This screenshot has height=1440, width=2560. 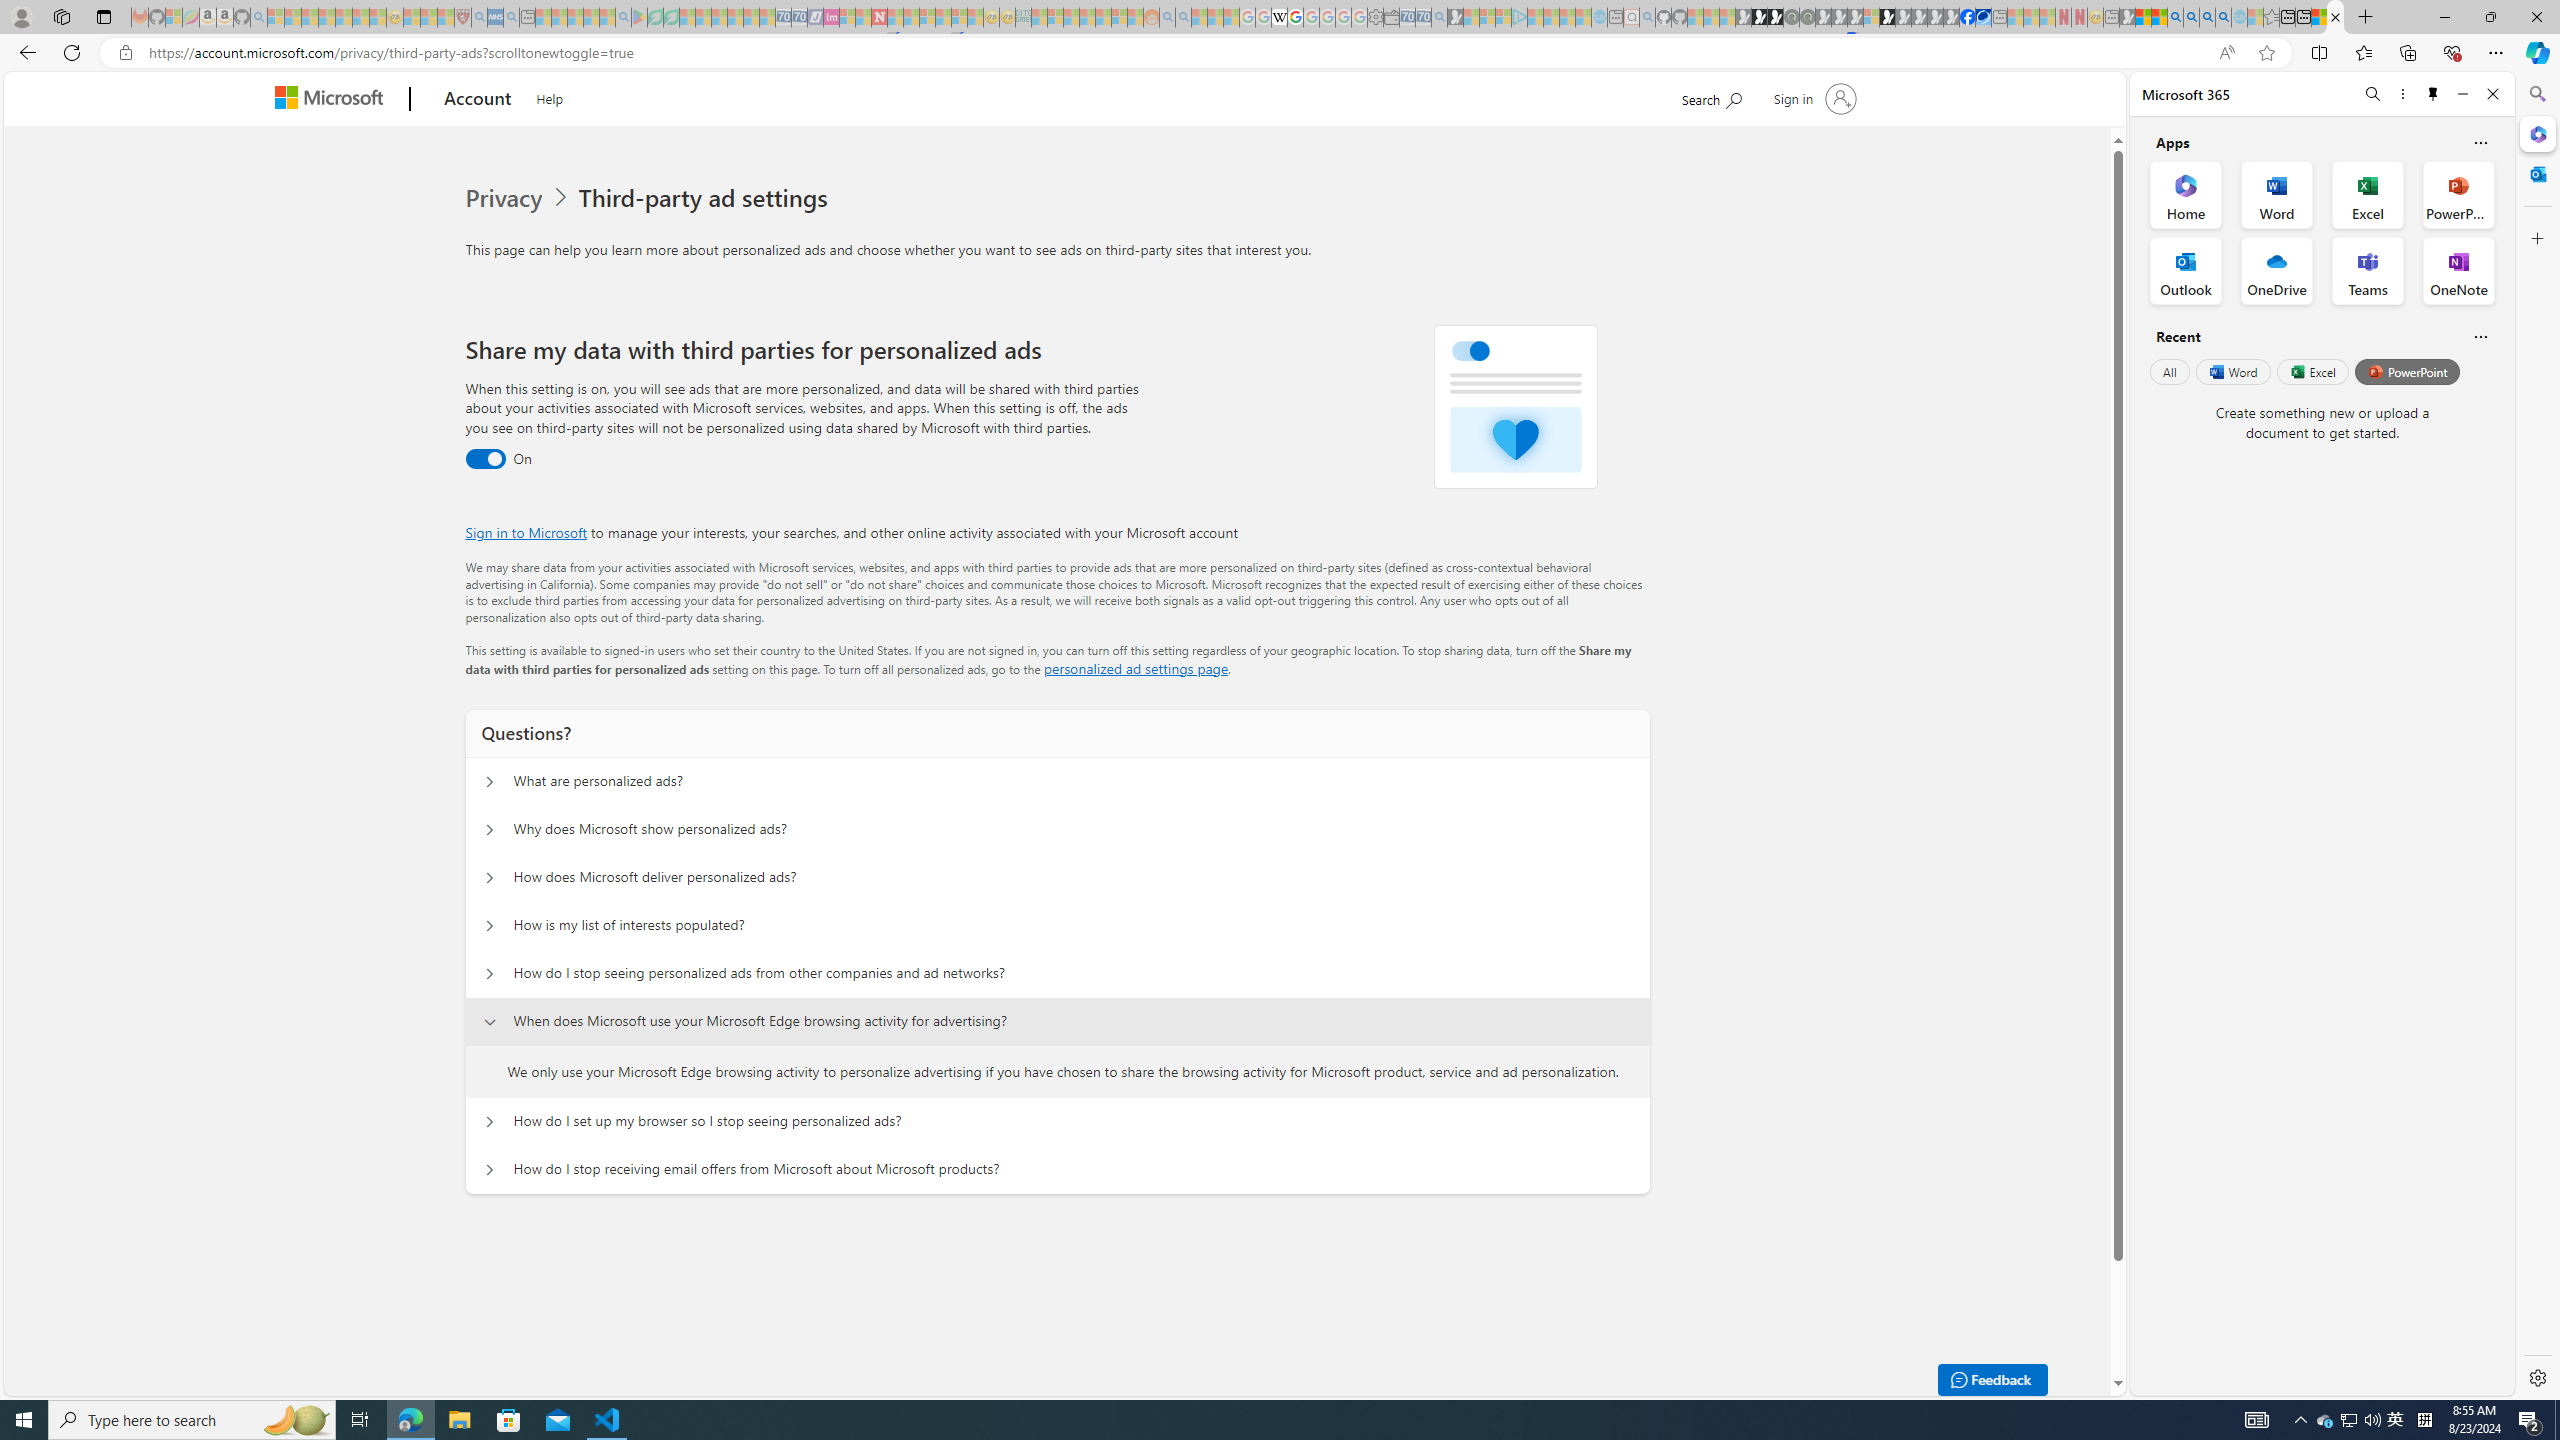 I want to click on Word Office App, so click(x=2277, y=194).